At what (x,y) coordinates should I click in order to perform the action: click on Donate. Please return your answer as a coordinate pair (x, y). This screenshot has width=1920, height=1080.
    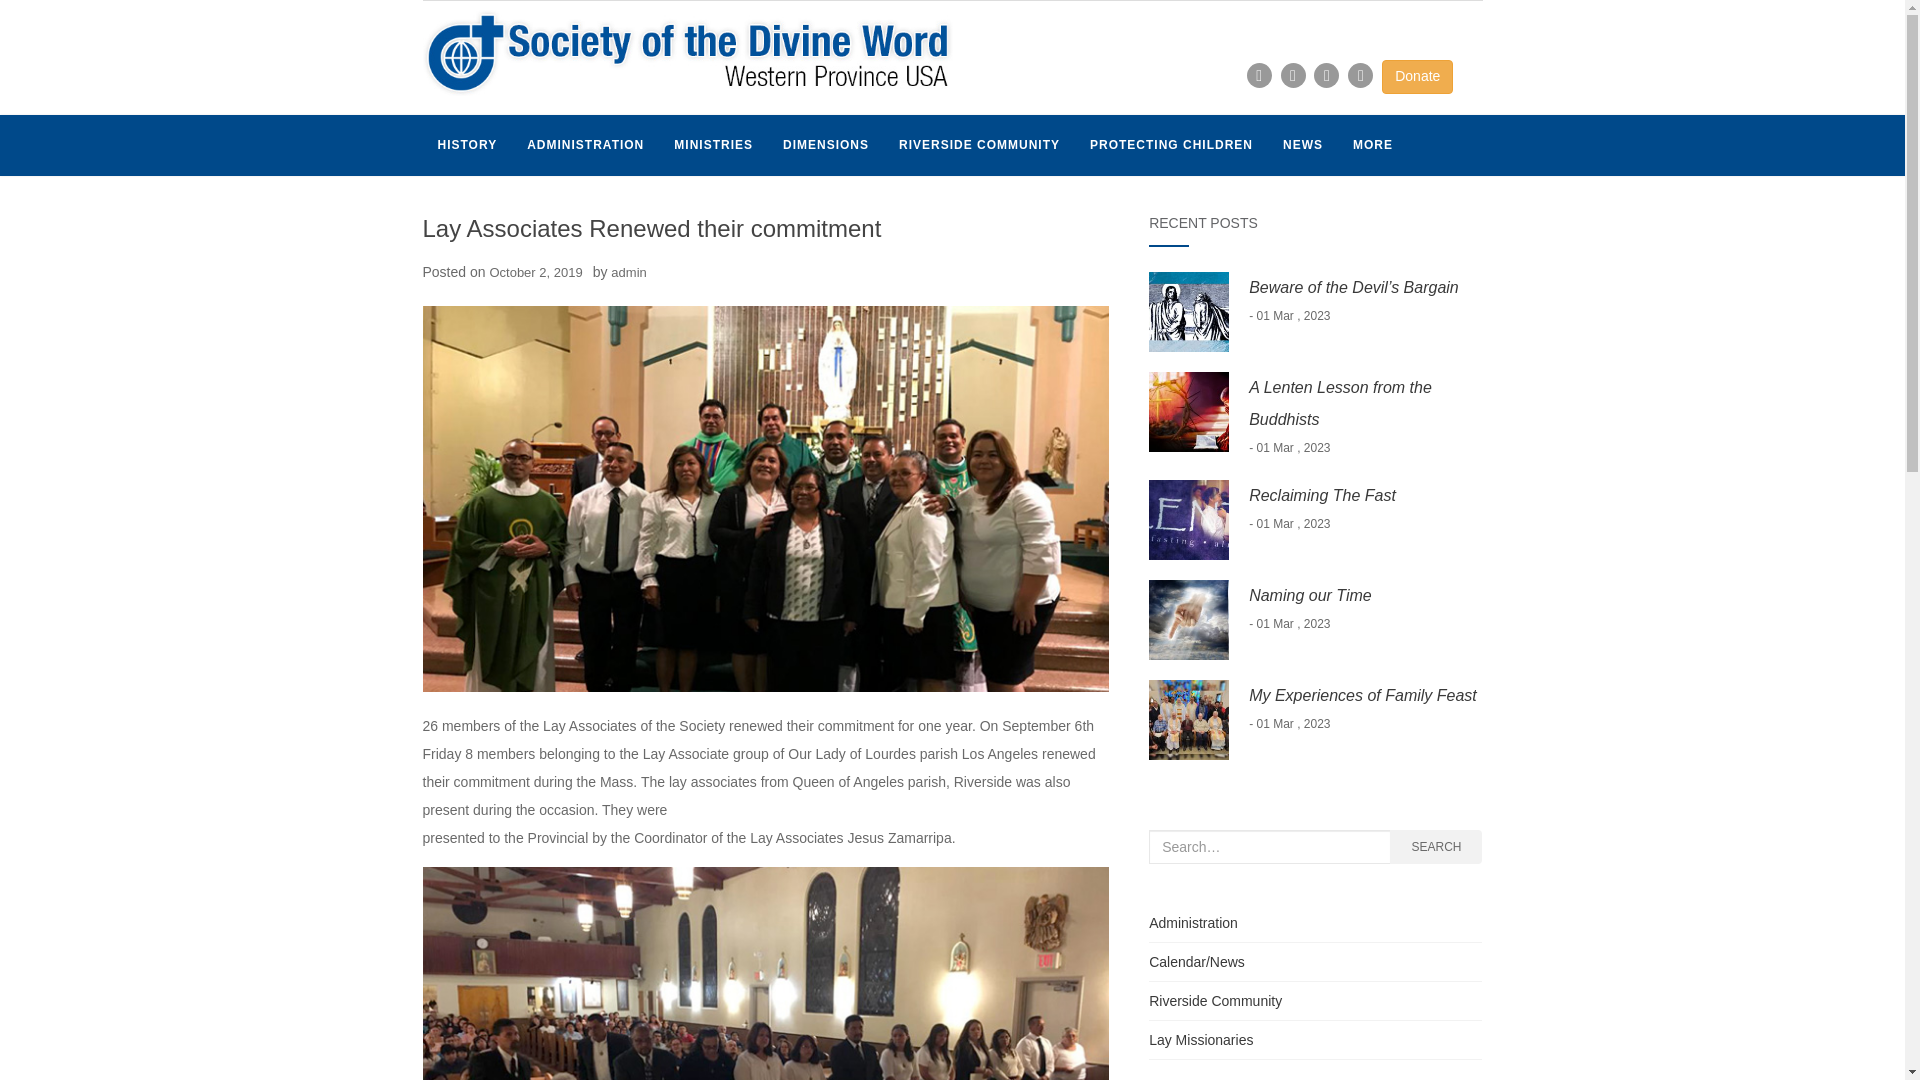
    Looking at the image, I should click on (1418, 76).